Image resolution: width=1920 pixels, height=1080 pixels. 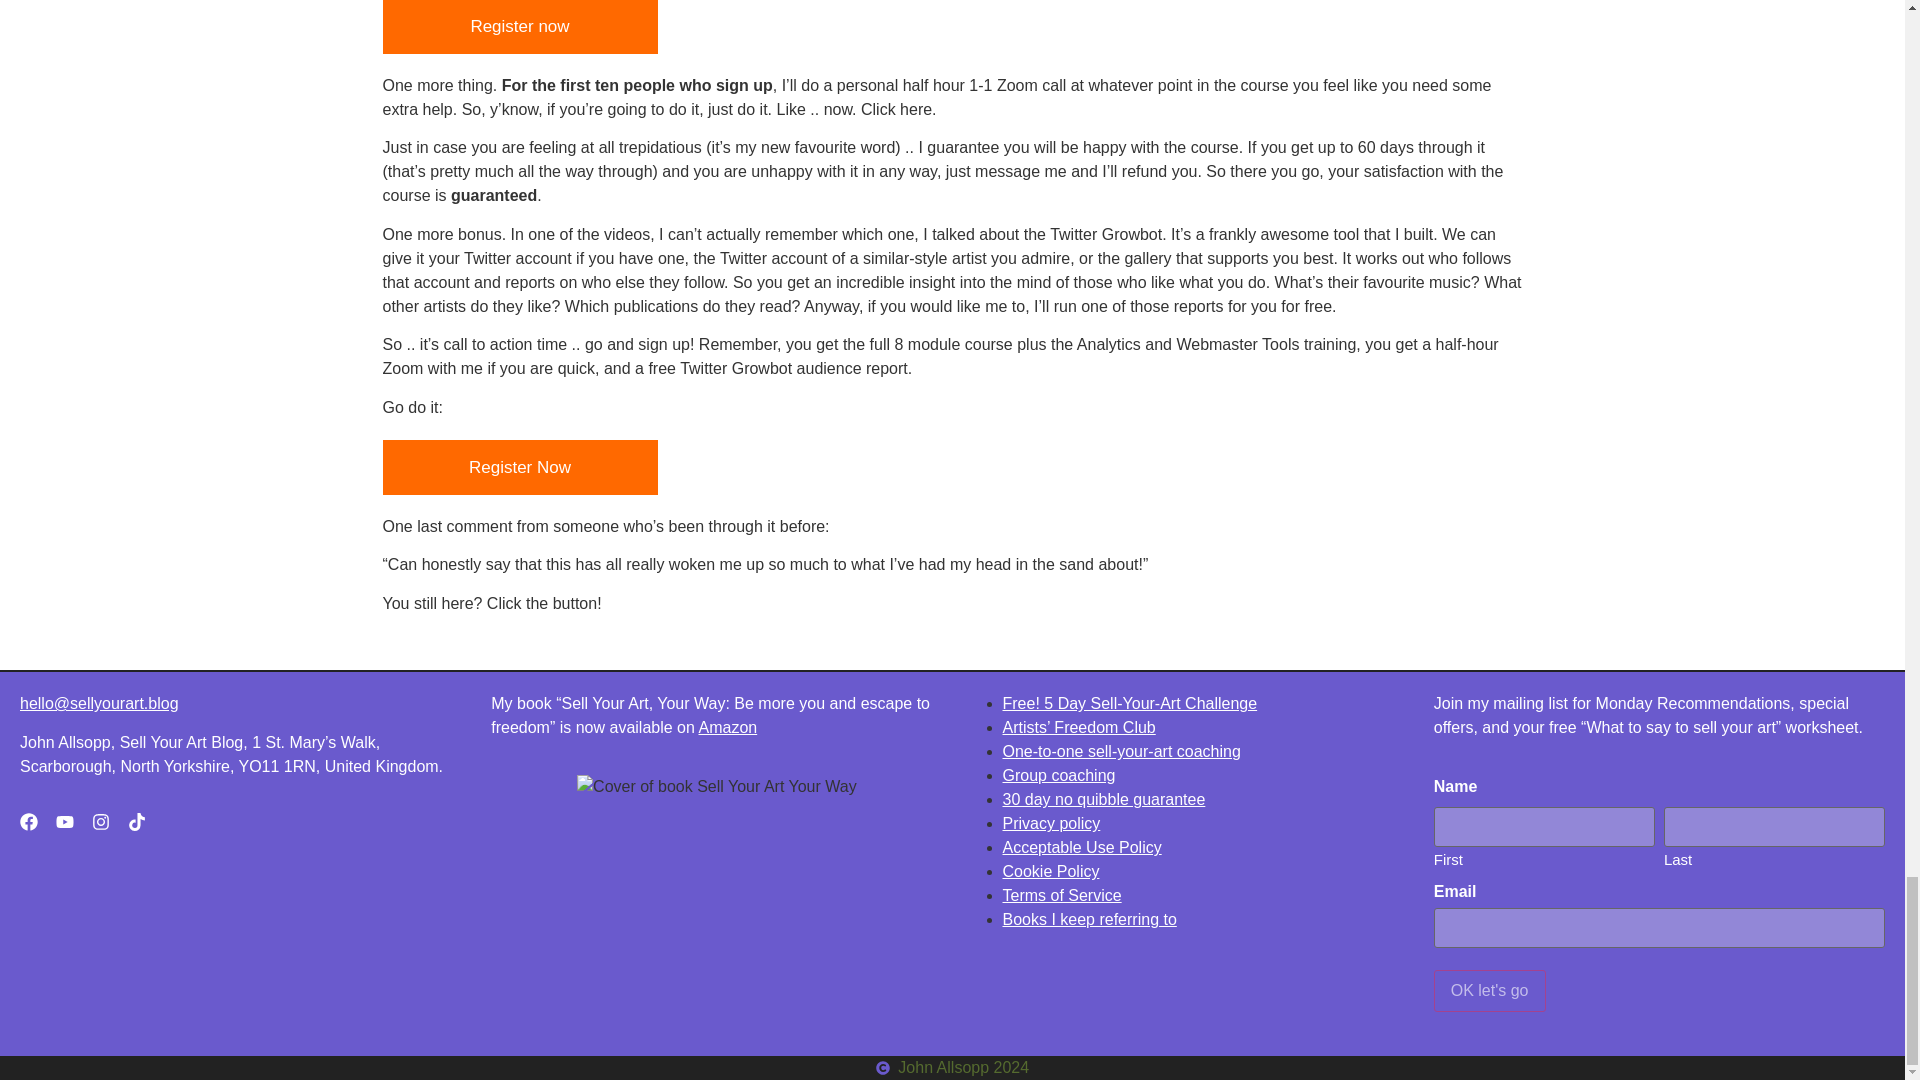 I want to click on Cover of book Sell Your Art Your Way, so click(x=716, y=787).